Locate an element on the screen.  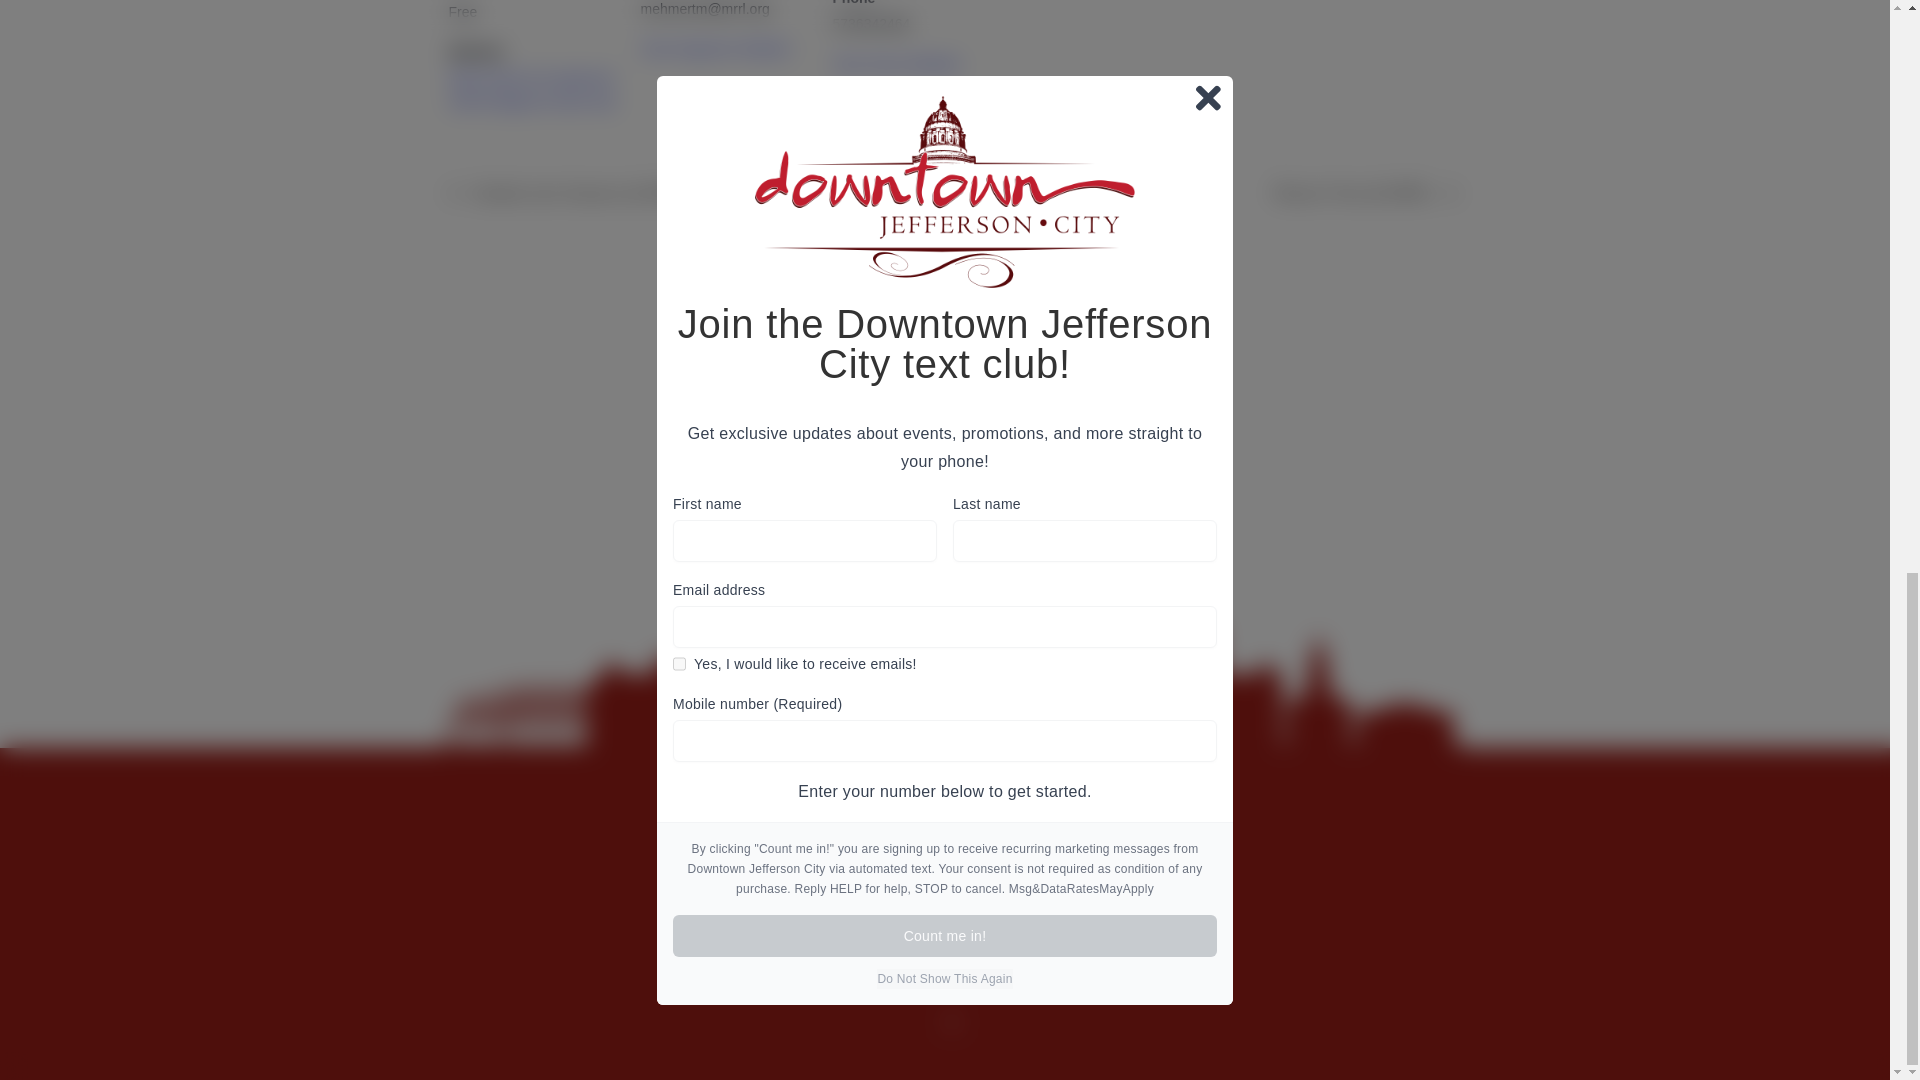
Sign Up is located at coordinates (1158, 424).